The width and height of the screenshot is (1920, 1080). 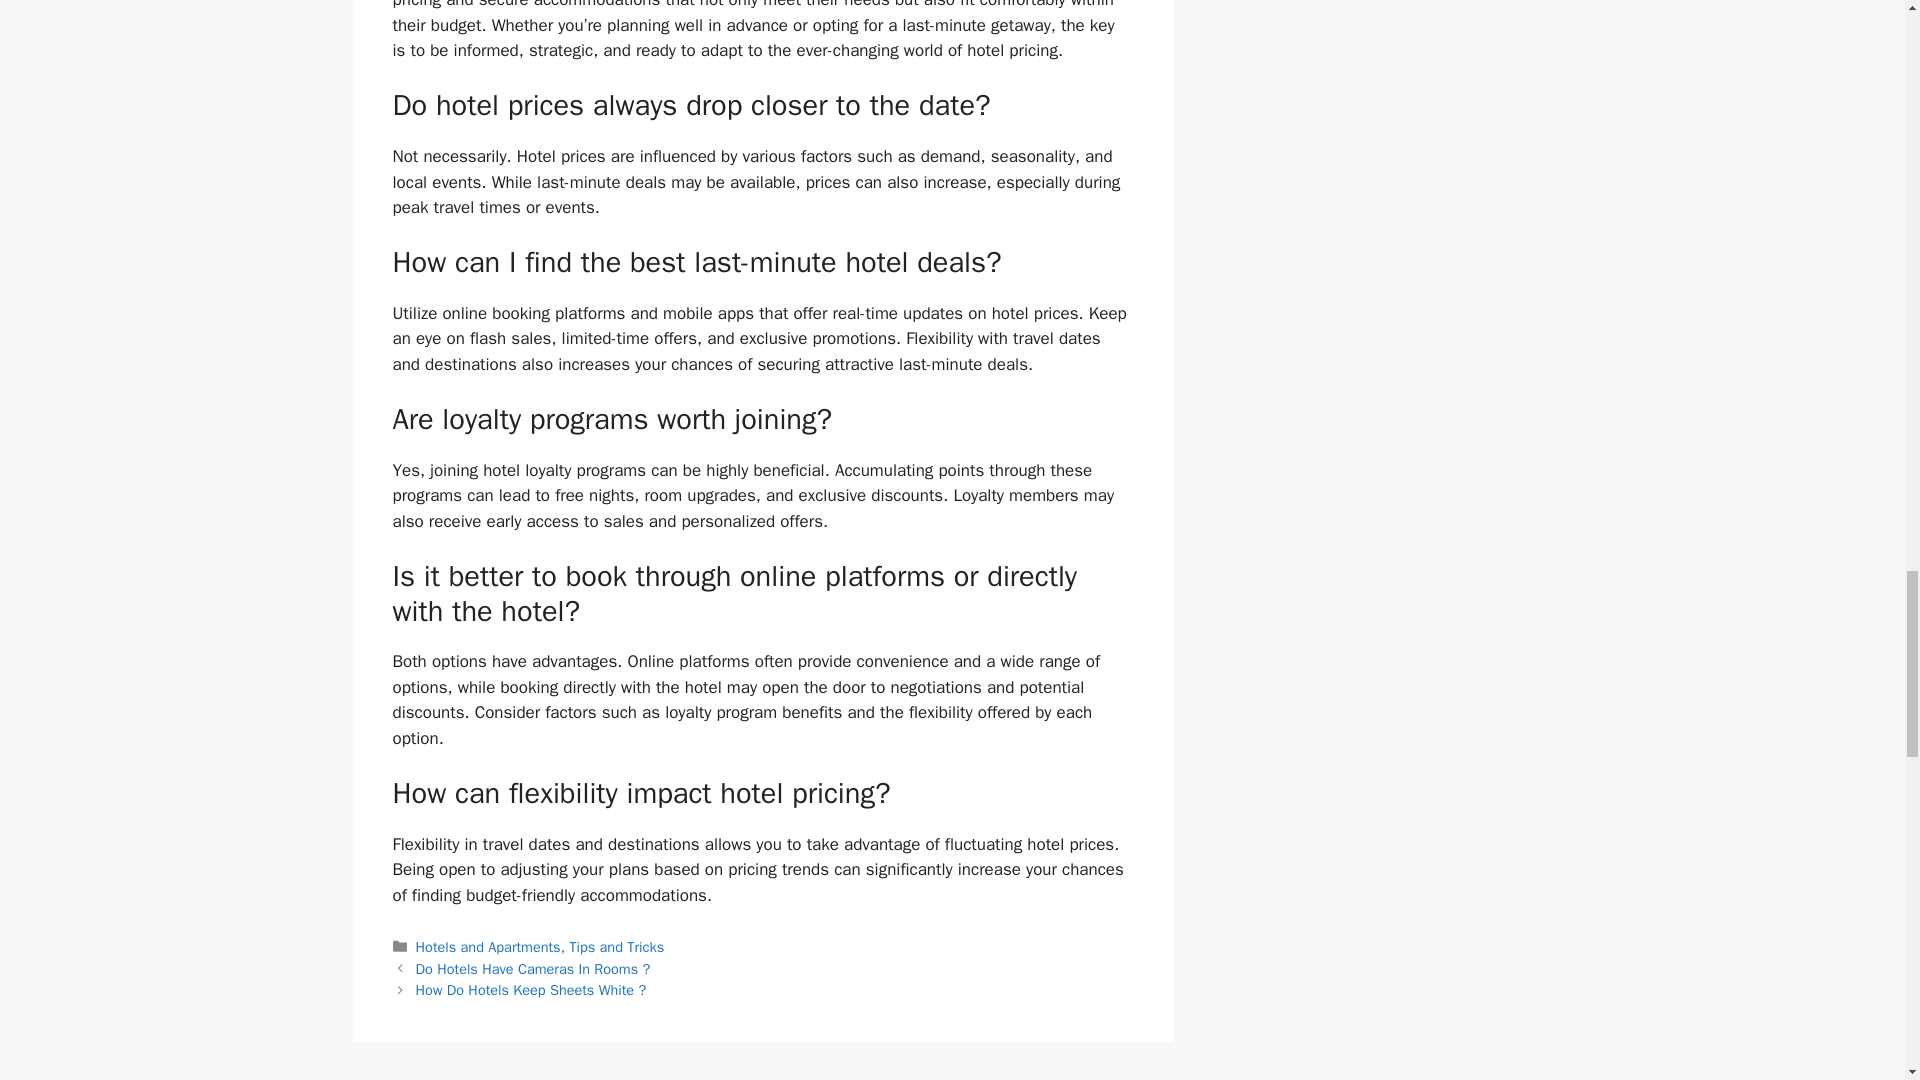 I want to click on Do Hotels Have Cameras In Rooms ?, so click(x=533, y=969).